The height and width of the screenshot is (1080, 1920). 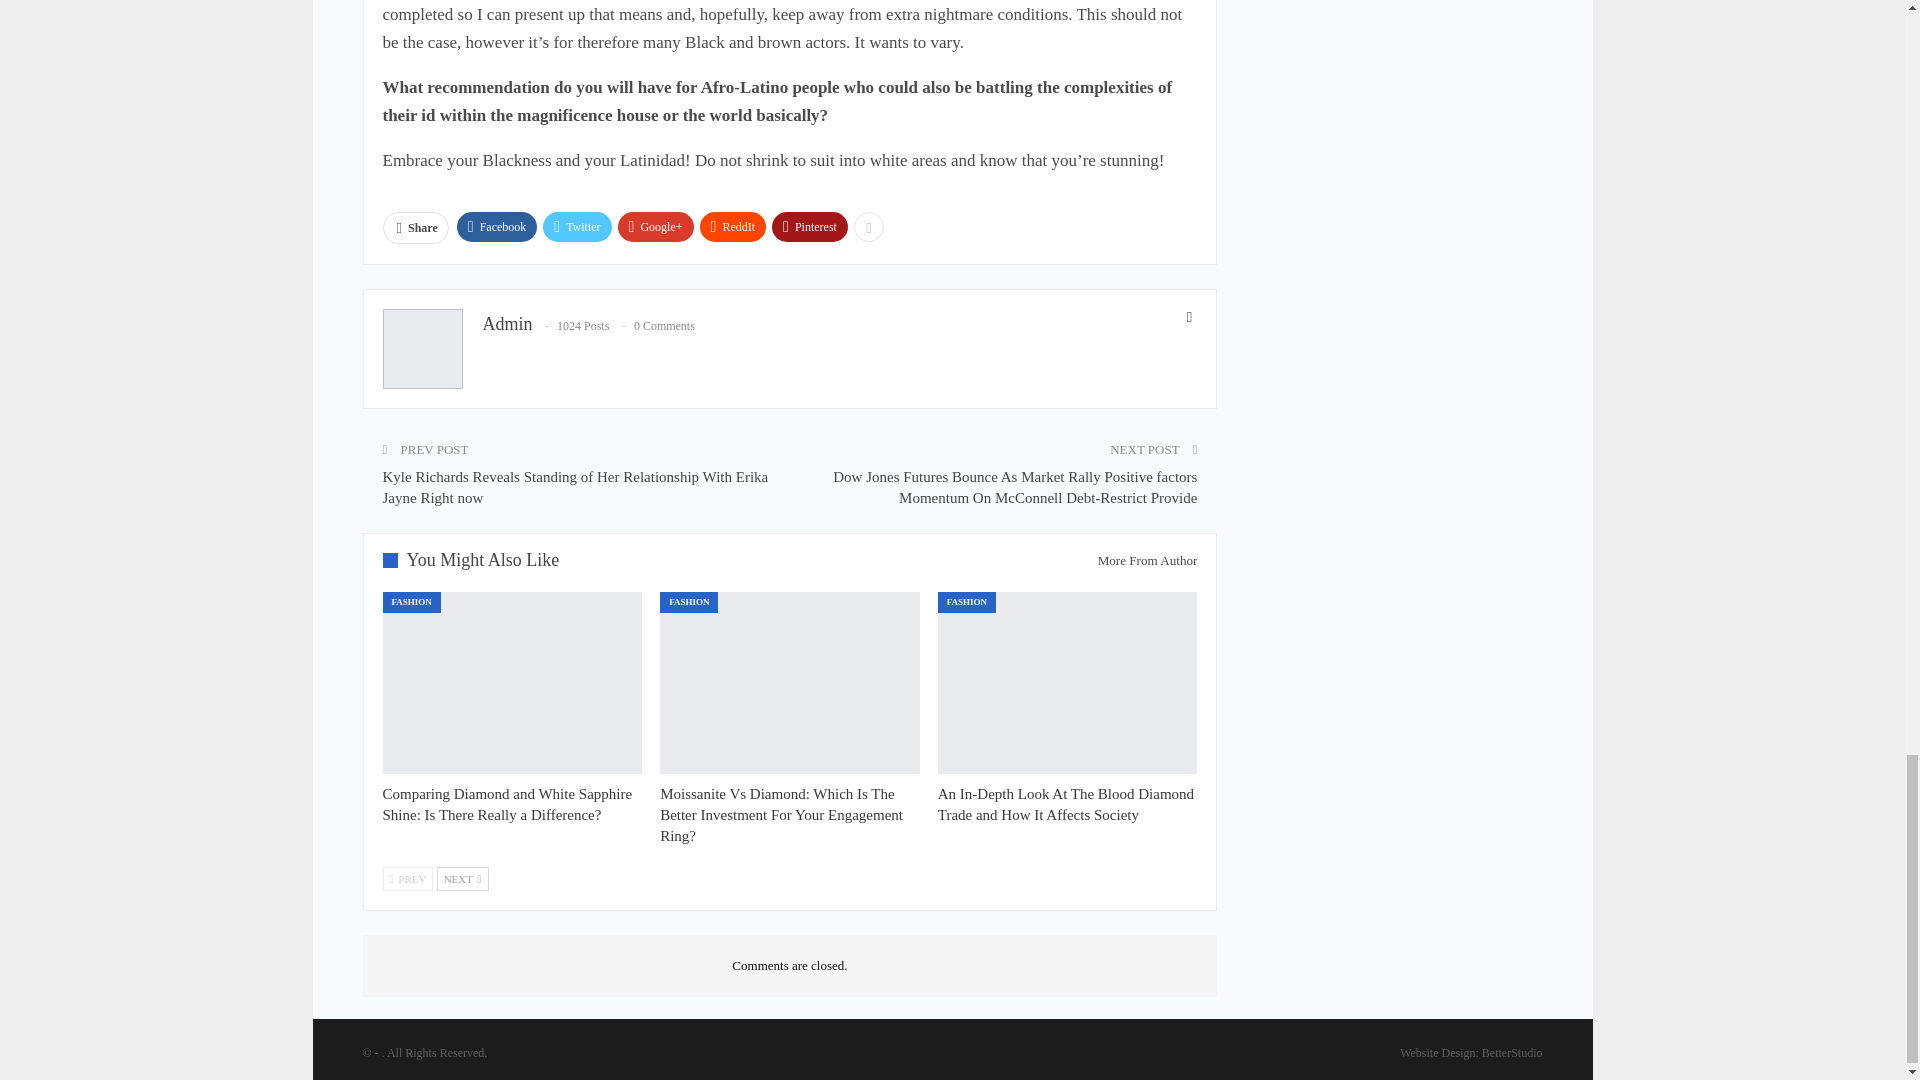 I want to click on Admin, so click(x=506, y=324).